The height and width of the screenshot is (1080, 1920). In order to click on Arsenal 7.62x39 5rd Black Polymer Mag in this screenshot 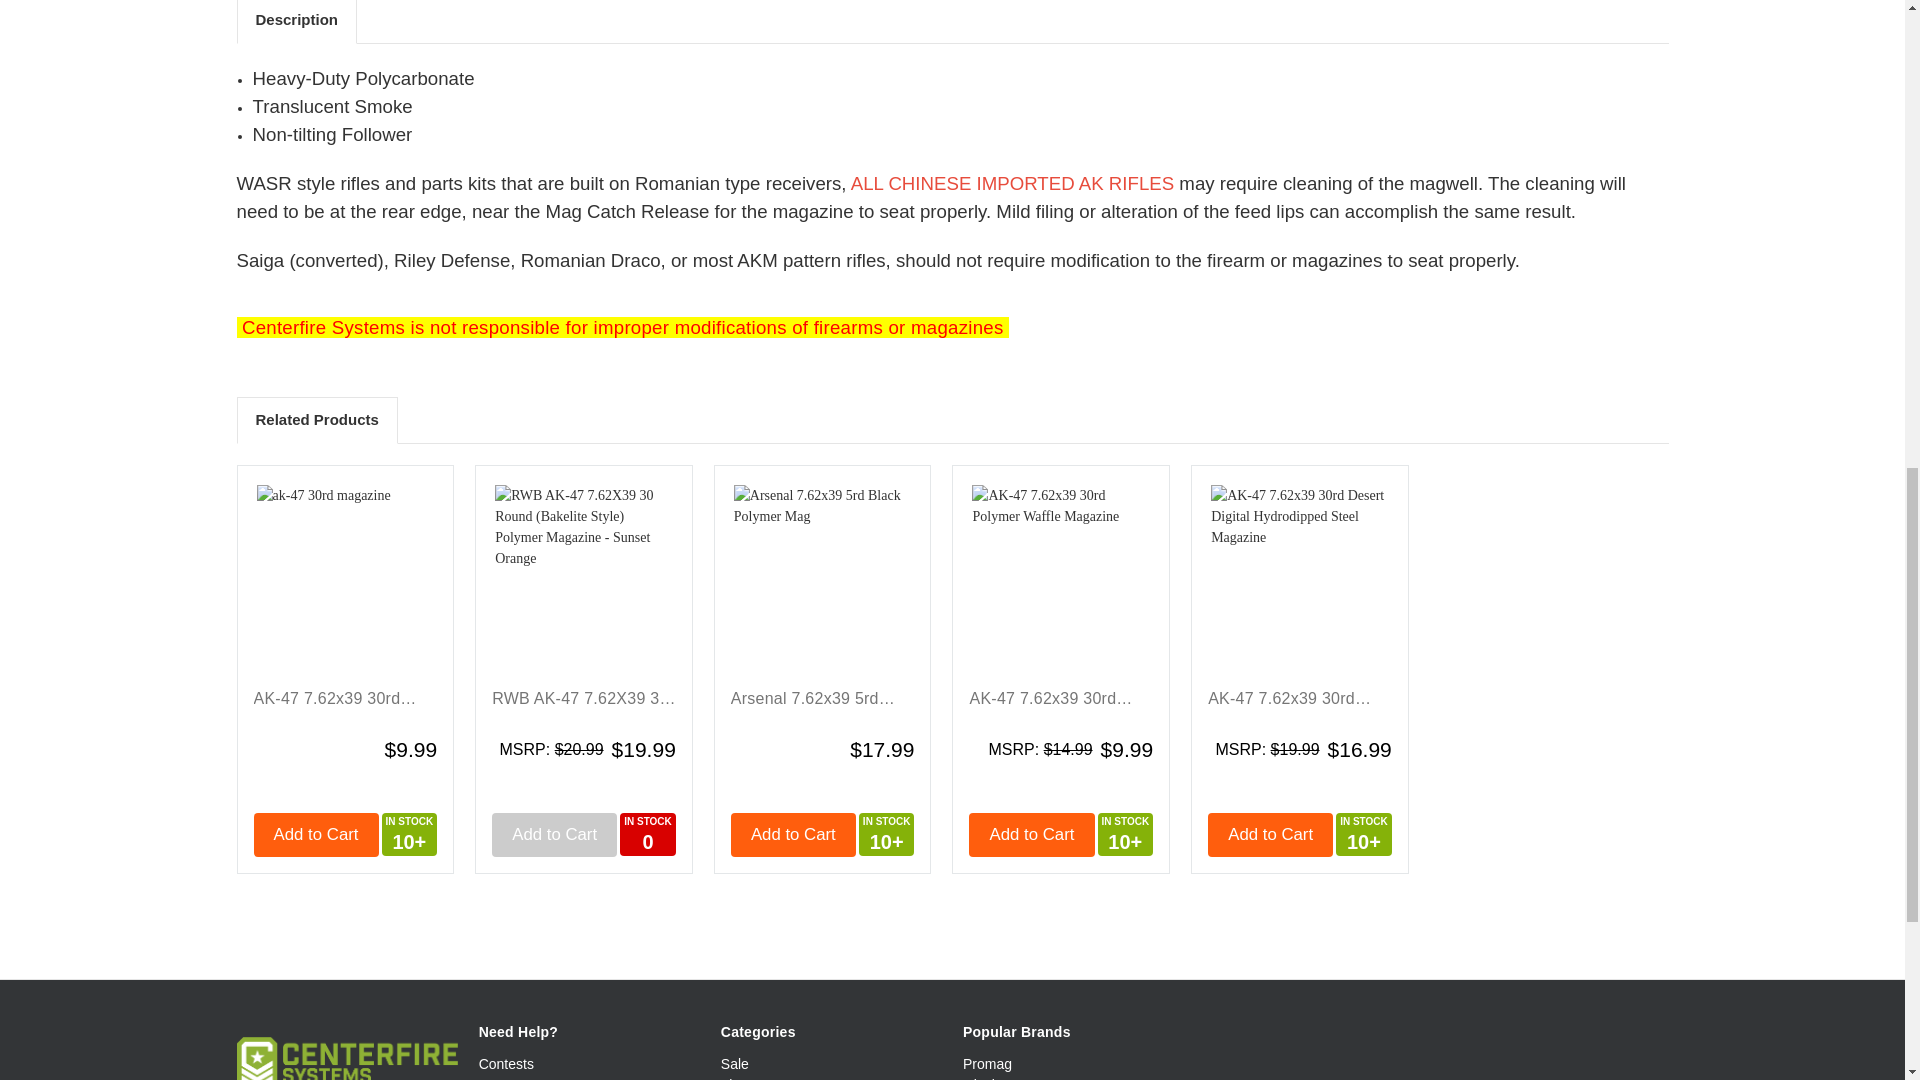, I will do `click(822, 578)`.